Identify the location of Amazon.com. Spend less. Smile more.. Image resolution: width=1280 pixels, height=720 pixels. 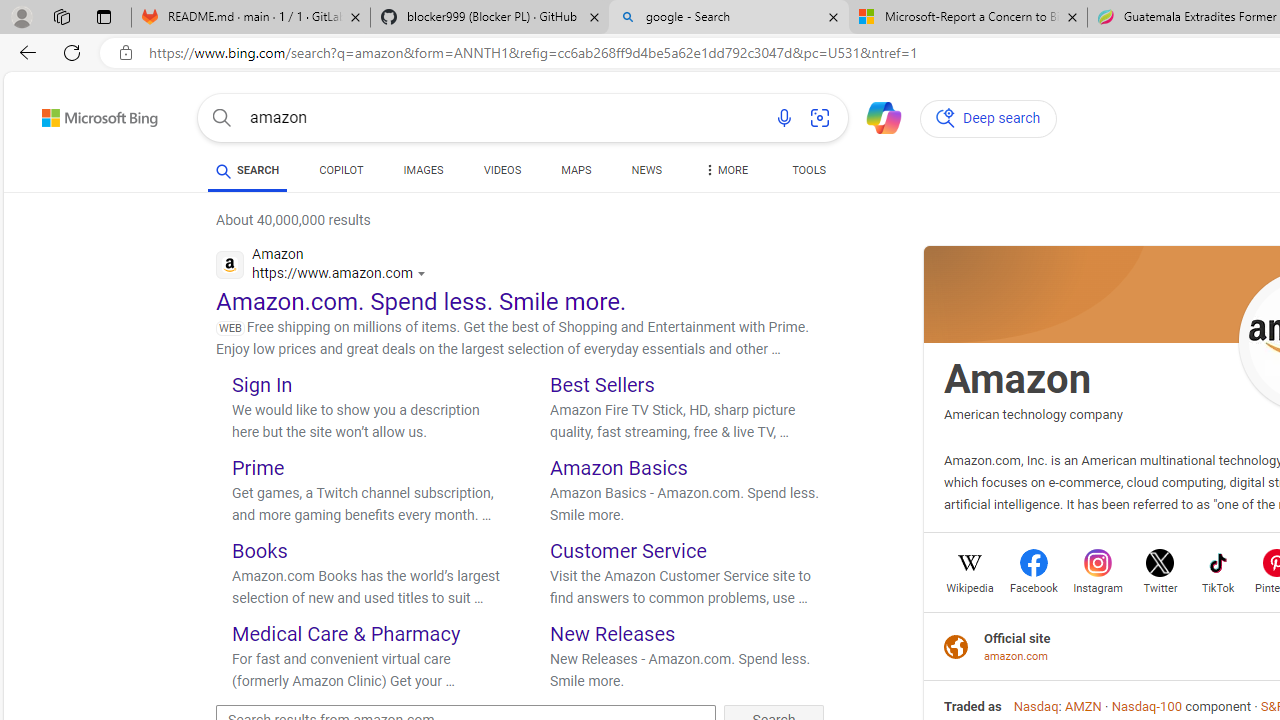
(422, 302).